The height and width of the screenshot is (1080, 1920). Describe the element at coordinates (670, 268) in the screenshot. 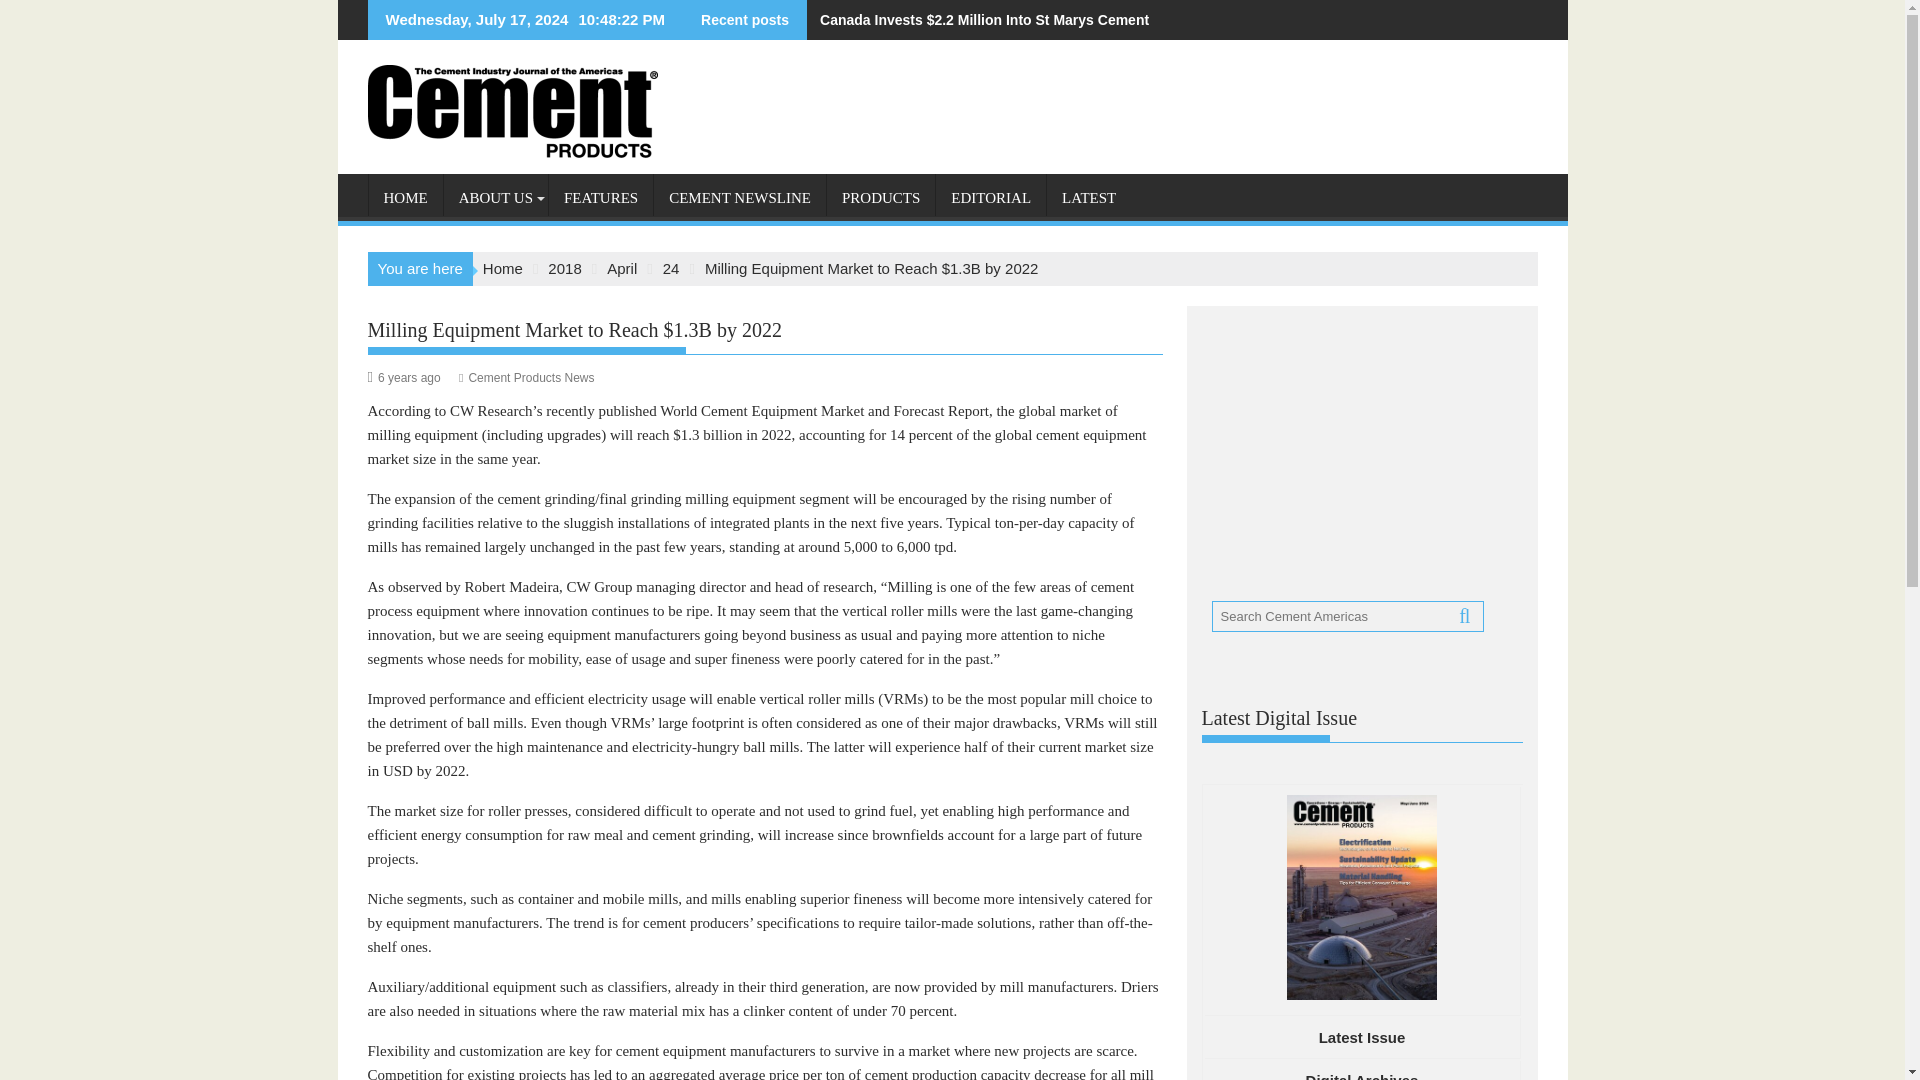

I see `24` at that location.